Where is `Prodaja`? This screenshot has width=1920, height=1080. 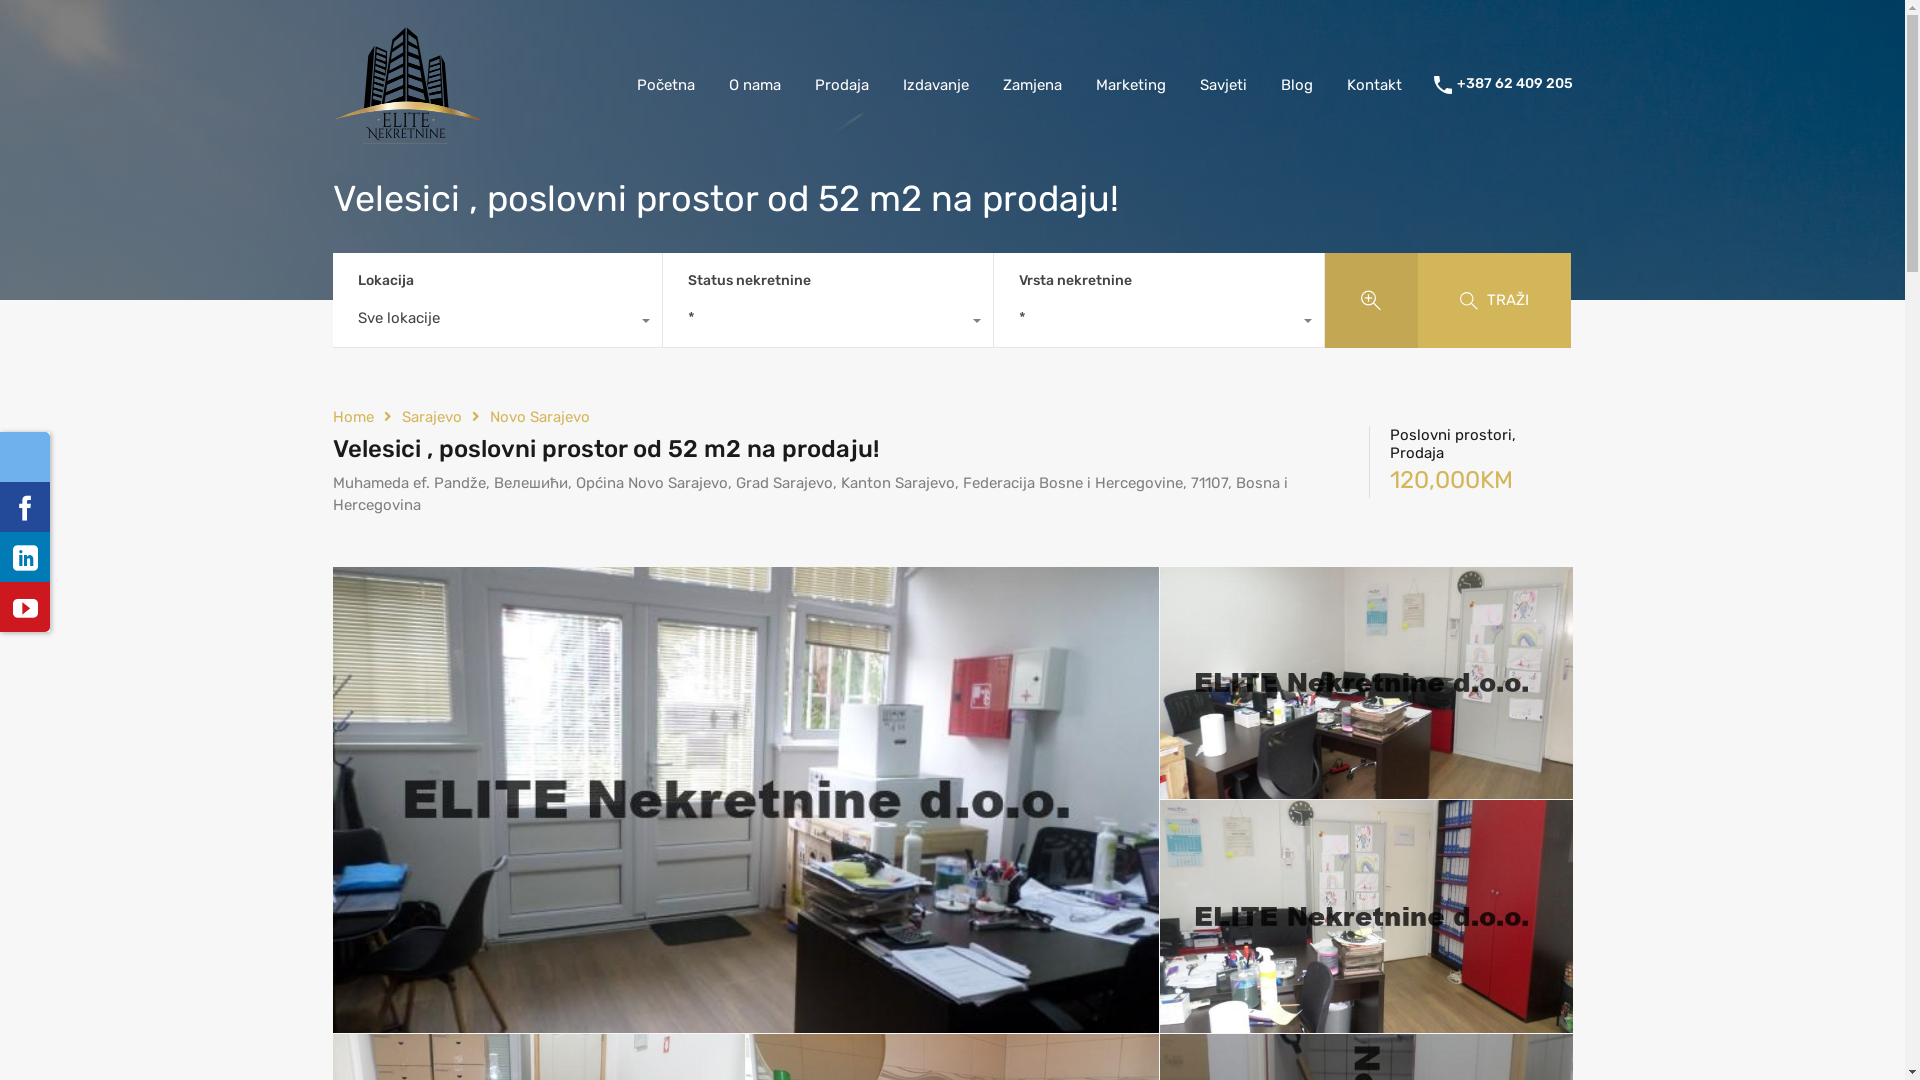 Prodaja is located at coordinates (842, 85).